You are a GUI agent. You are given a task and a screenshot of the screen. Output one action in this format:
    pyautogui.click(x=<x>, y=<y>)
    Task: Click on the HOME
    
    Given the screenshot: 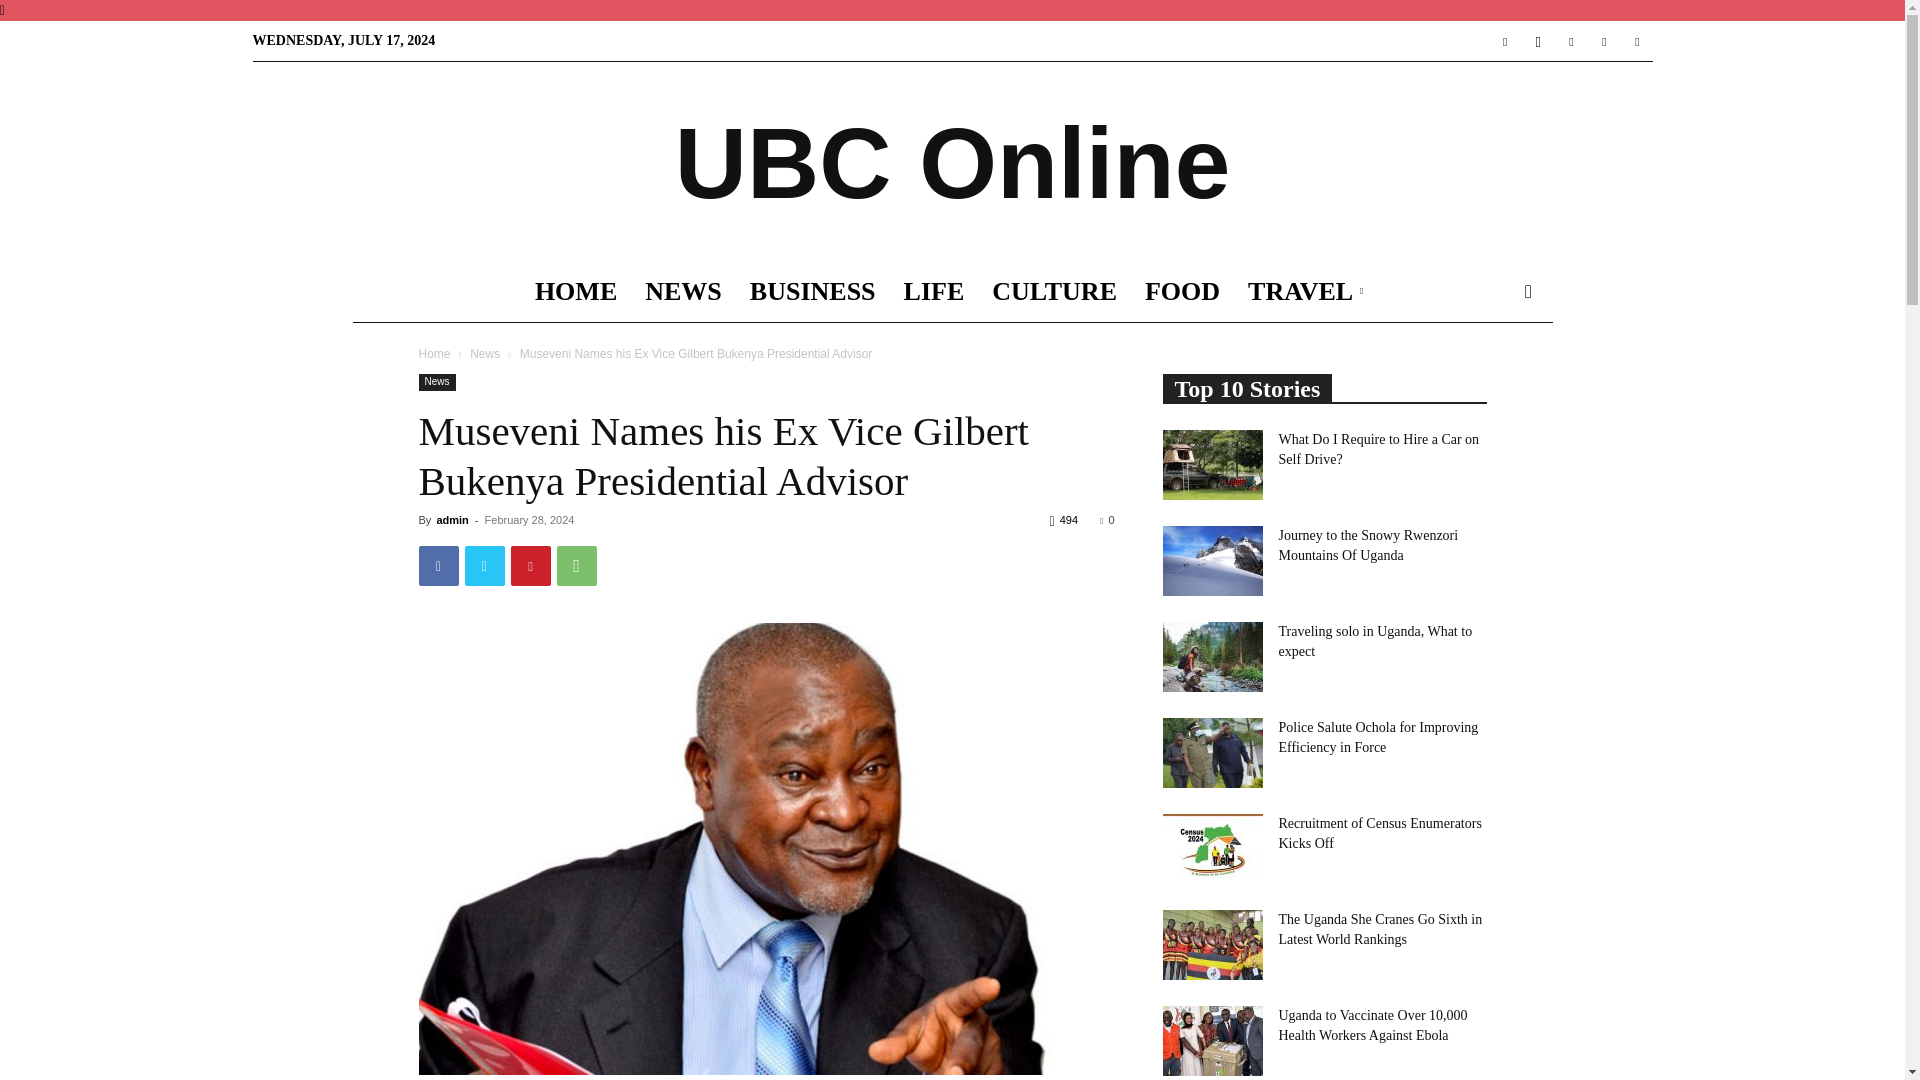 What is the action you would take?
    pyautogui.click(x=576, y=292)
    